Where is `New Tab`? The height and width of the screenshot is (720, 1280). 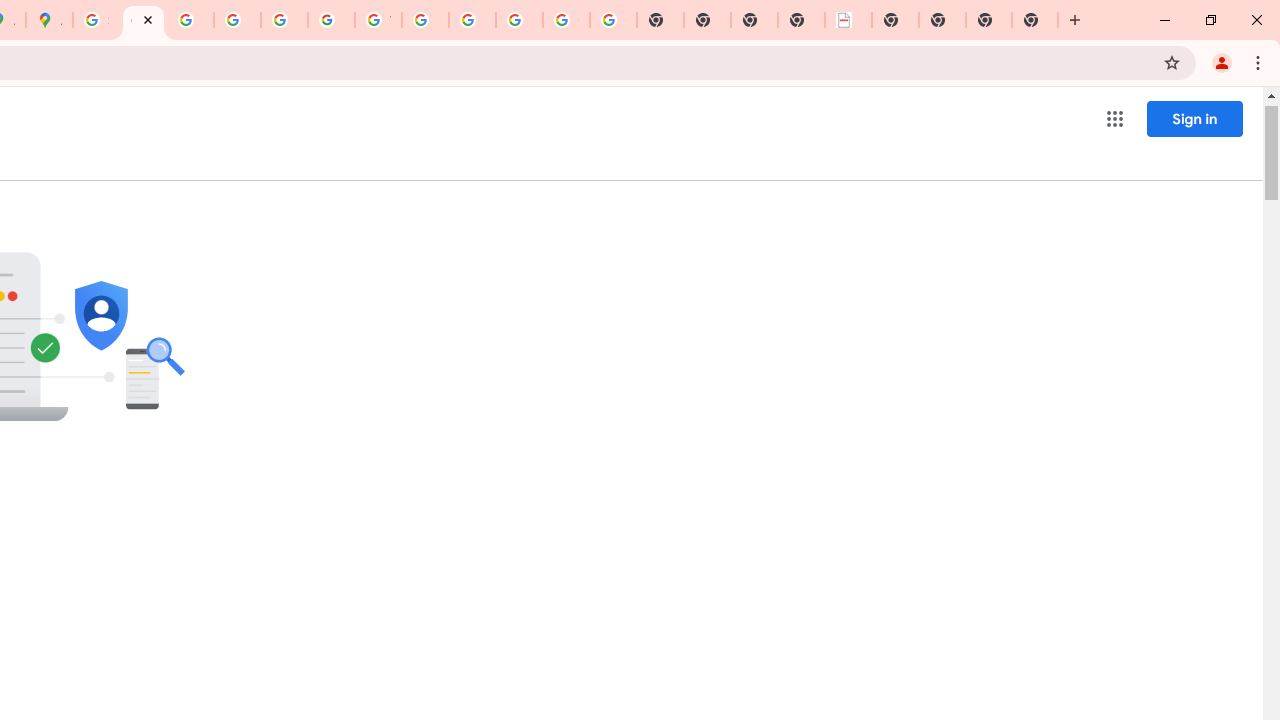 New Tab is located at coordinates (1035, 20).